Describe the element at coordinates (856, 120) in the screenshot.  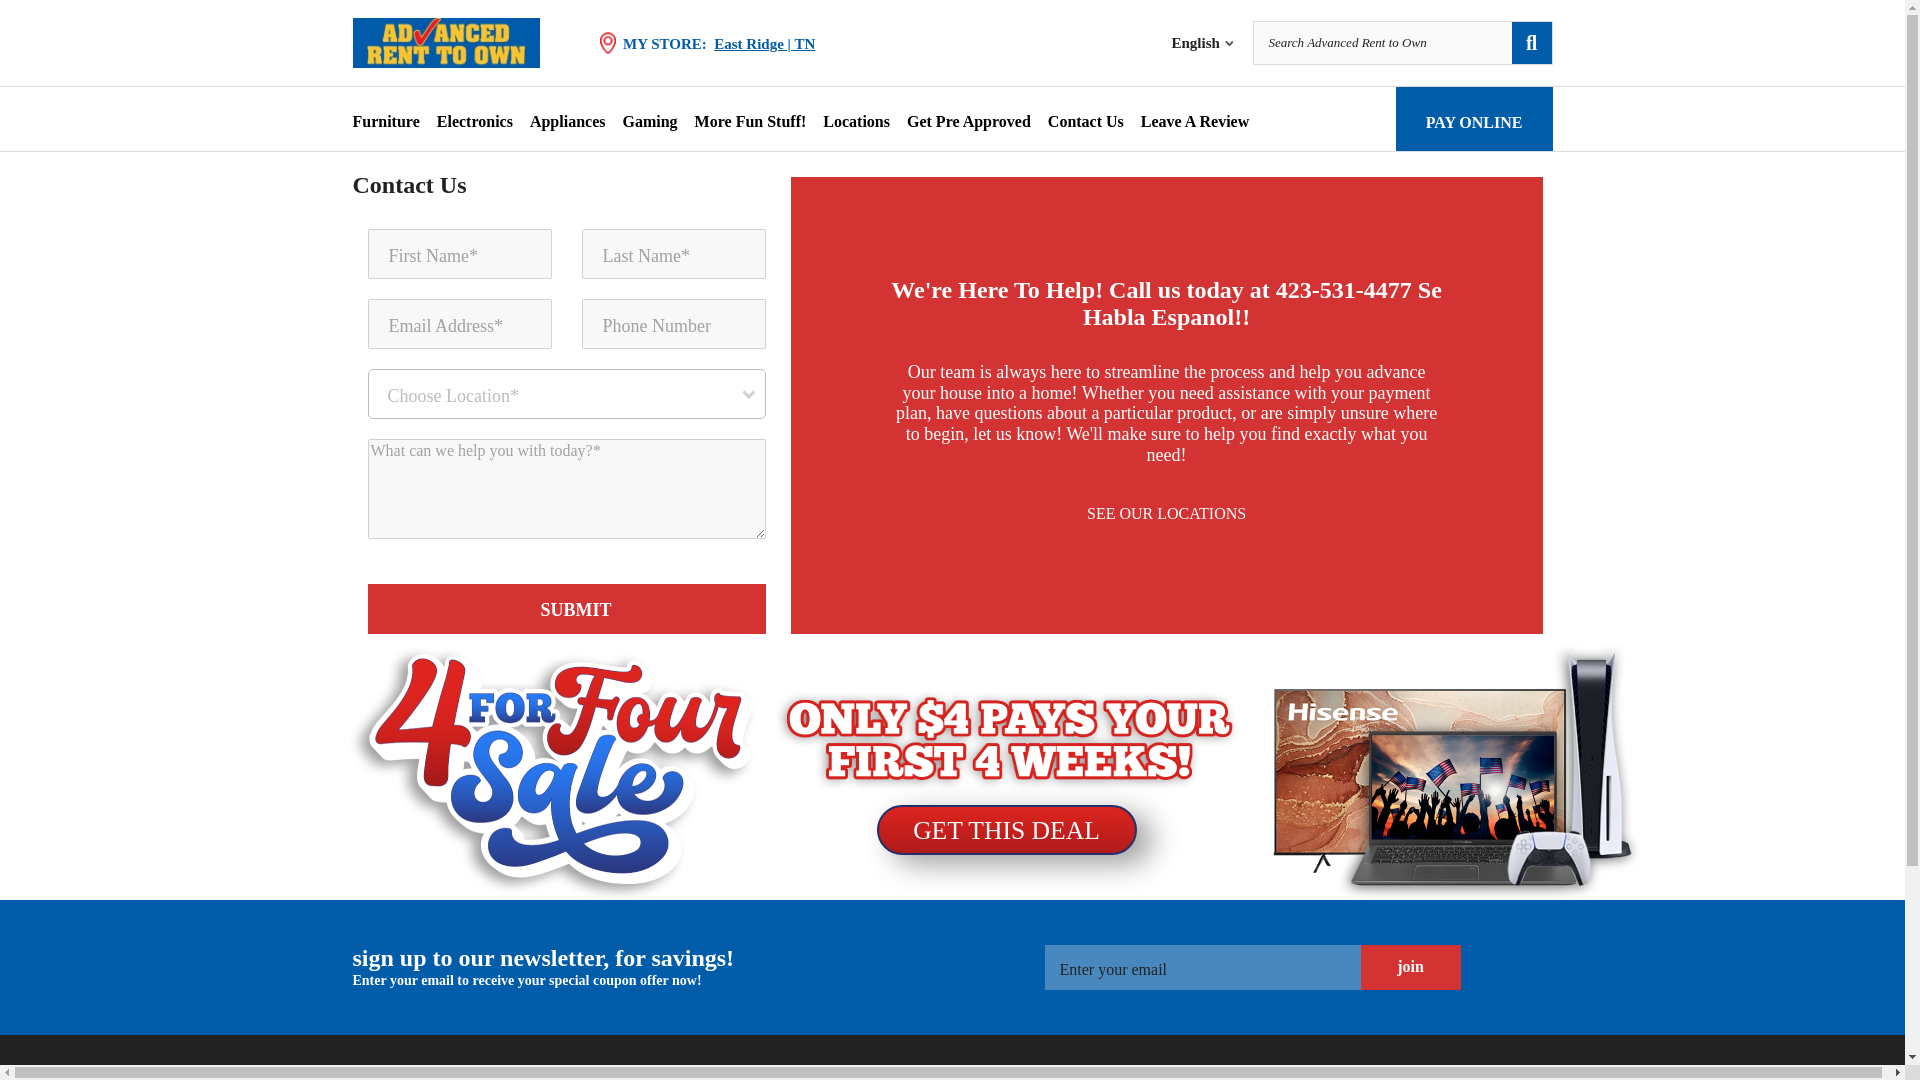
I see `Locations` at that location.